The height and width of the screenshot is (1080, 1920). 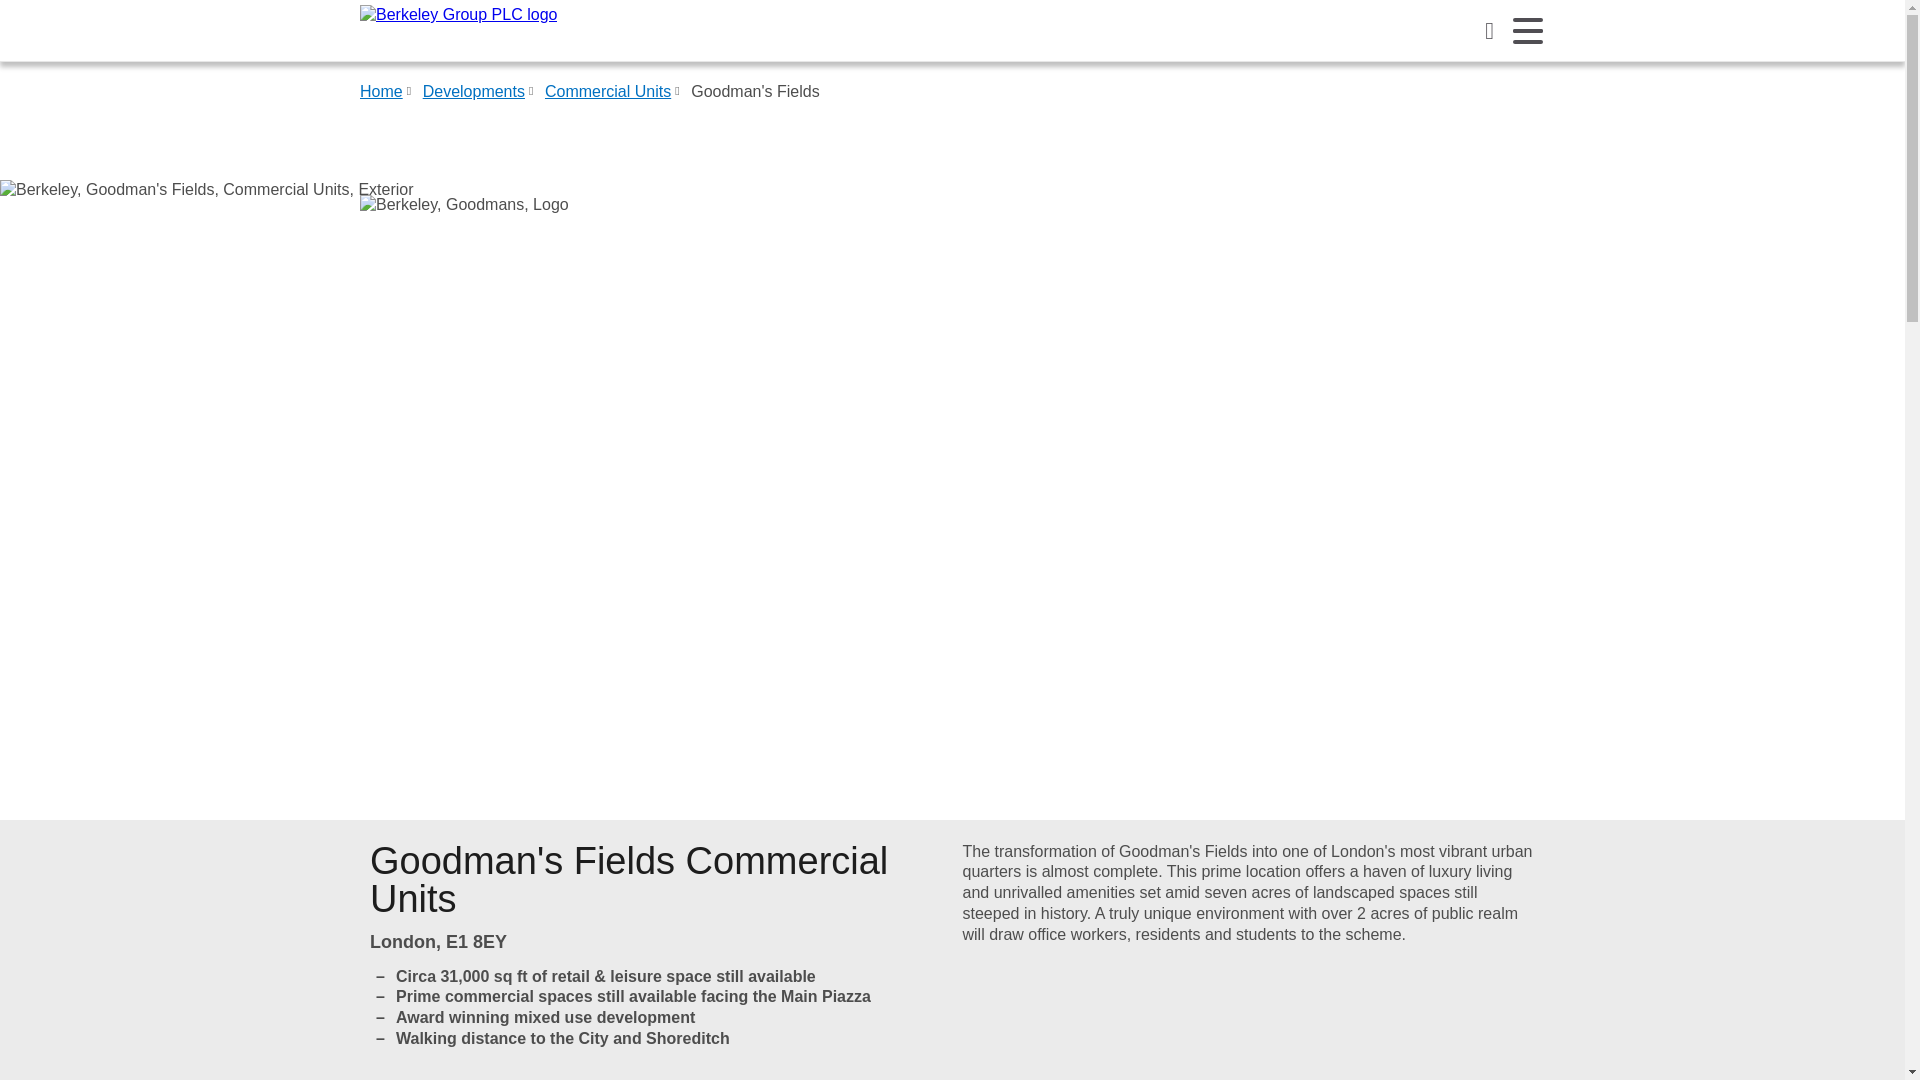 I want to click on Berkeley Group PLC logo, so click(x=458, y=30).